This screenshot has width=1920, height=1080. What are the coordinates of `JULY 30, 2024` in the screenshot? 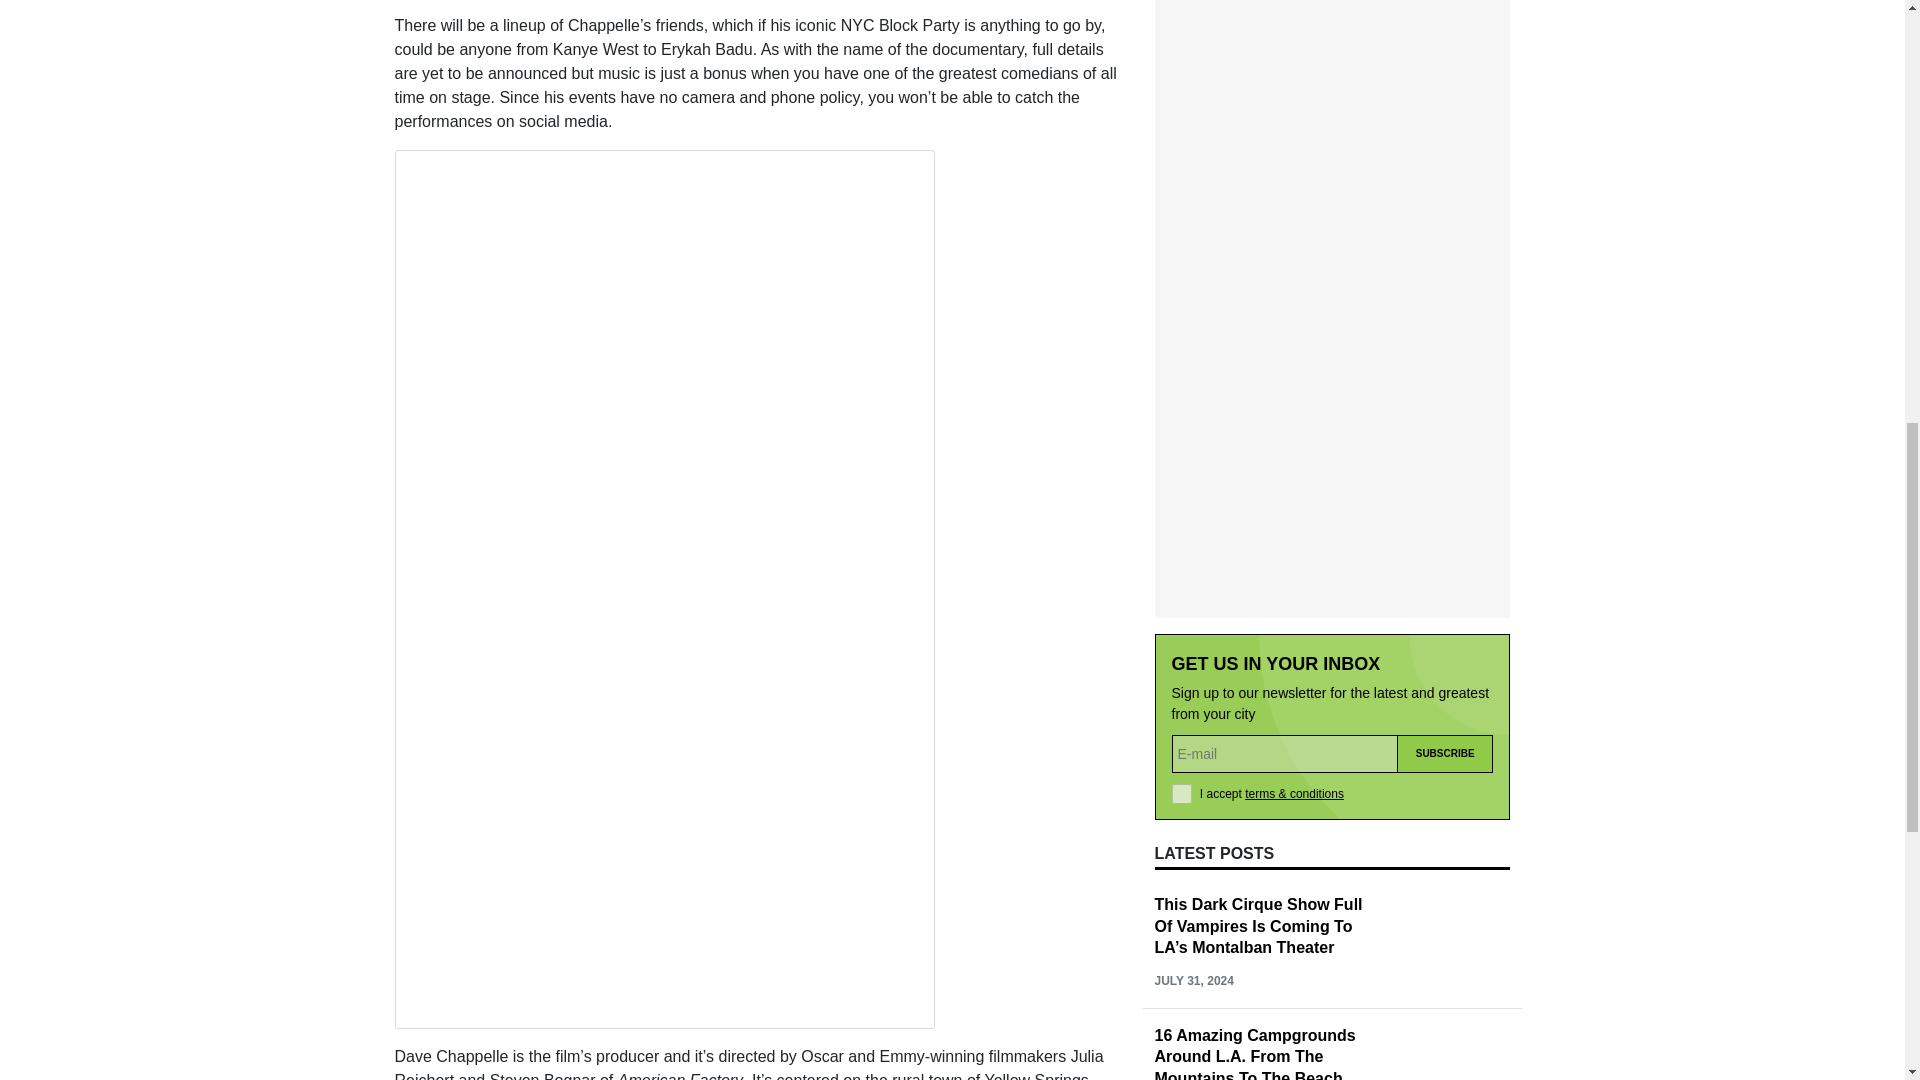 It's located at (1192, 987).